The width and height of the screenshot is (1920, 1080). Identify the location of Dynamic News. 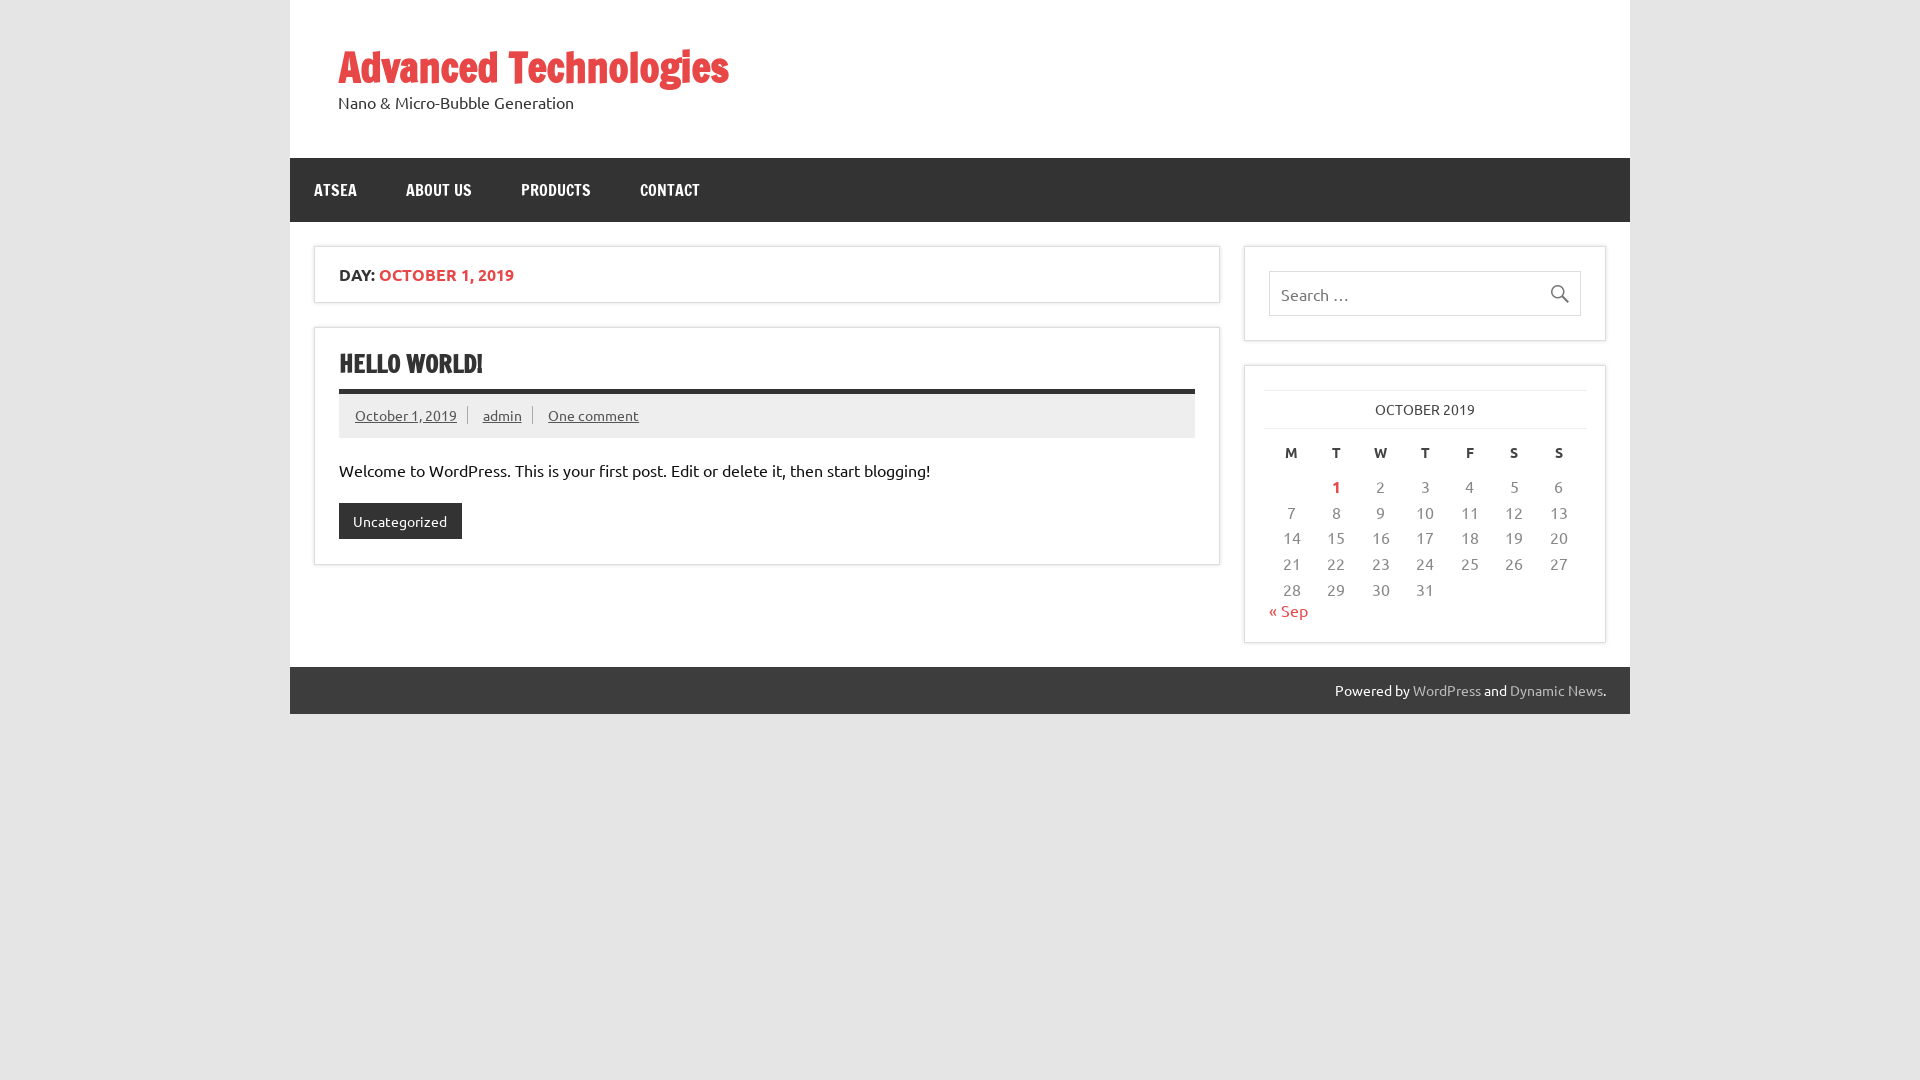
(1556, 690).